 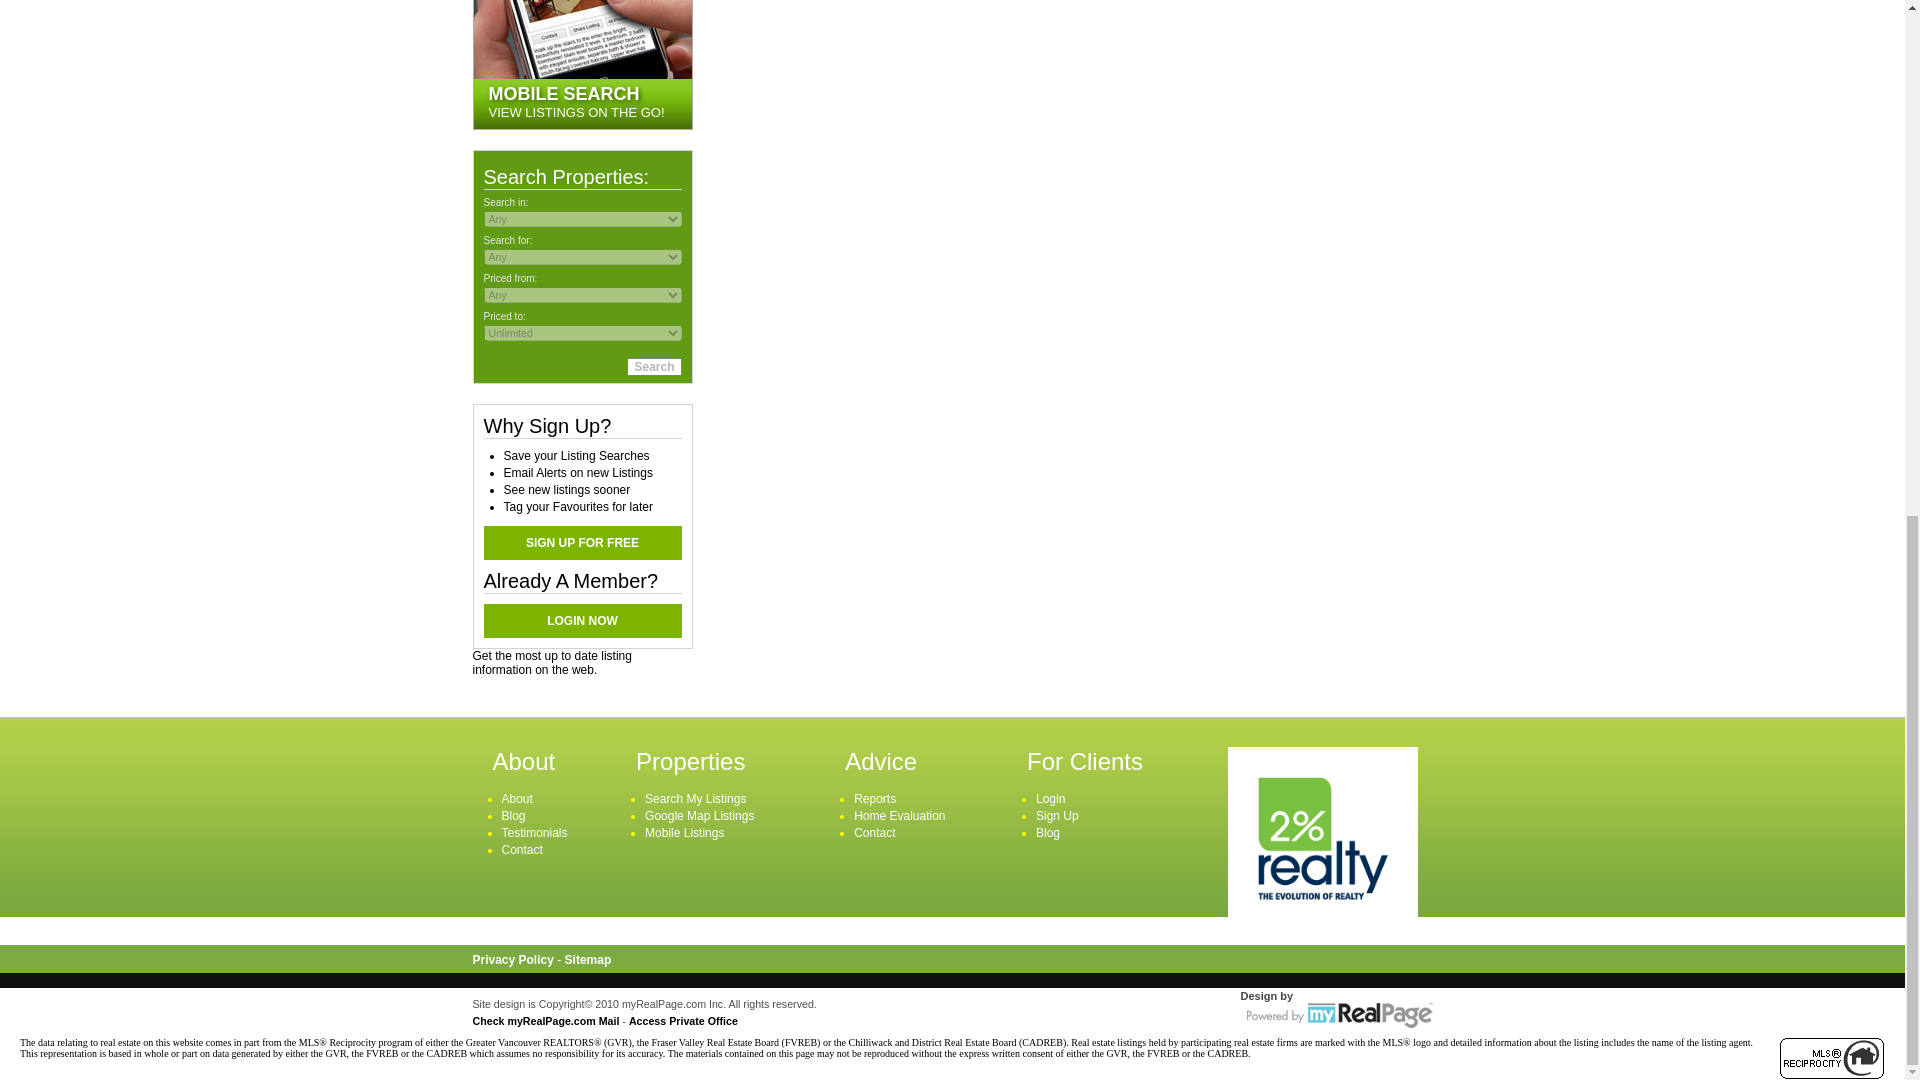 I want to click on LOGIN NOW, so click(x=582, y=620).